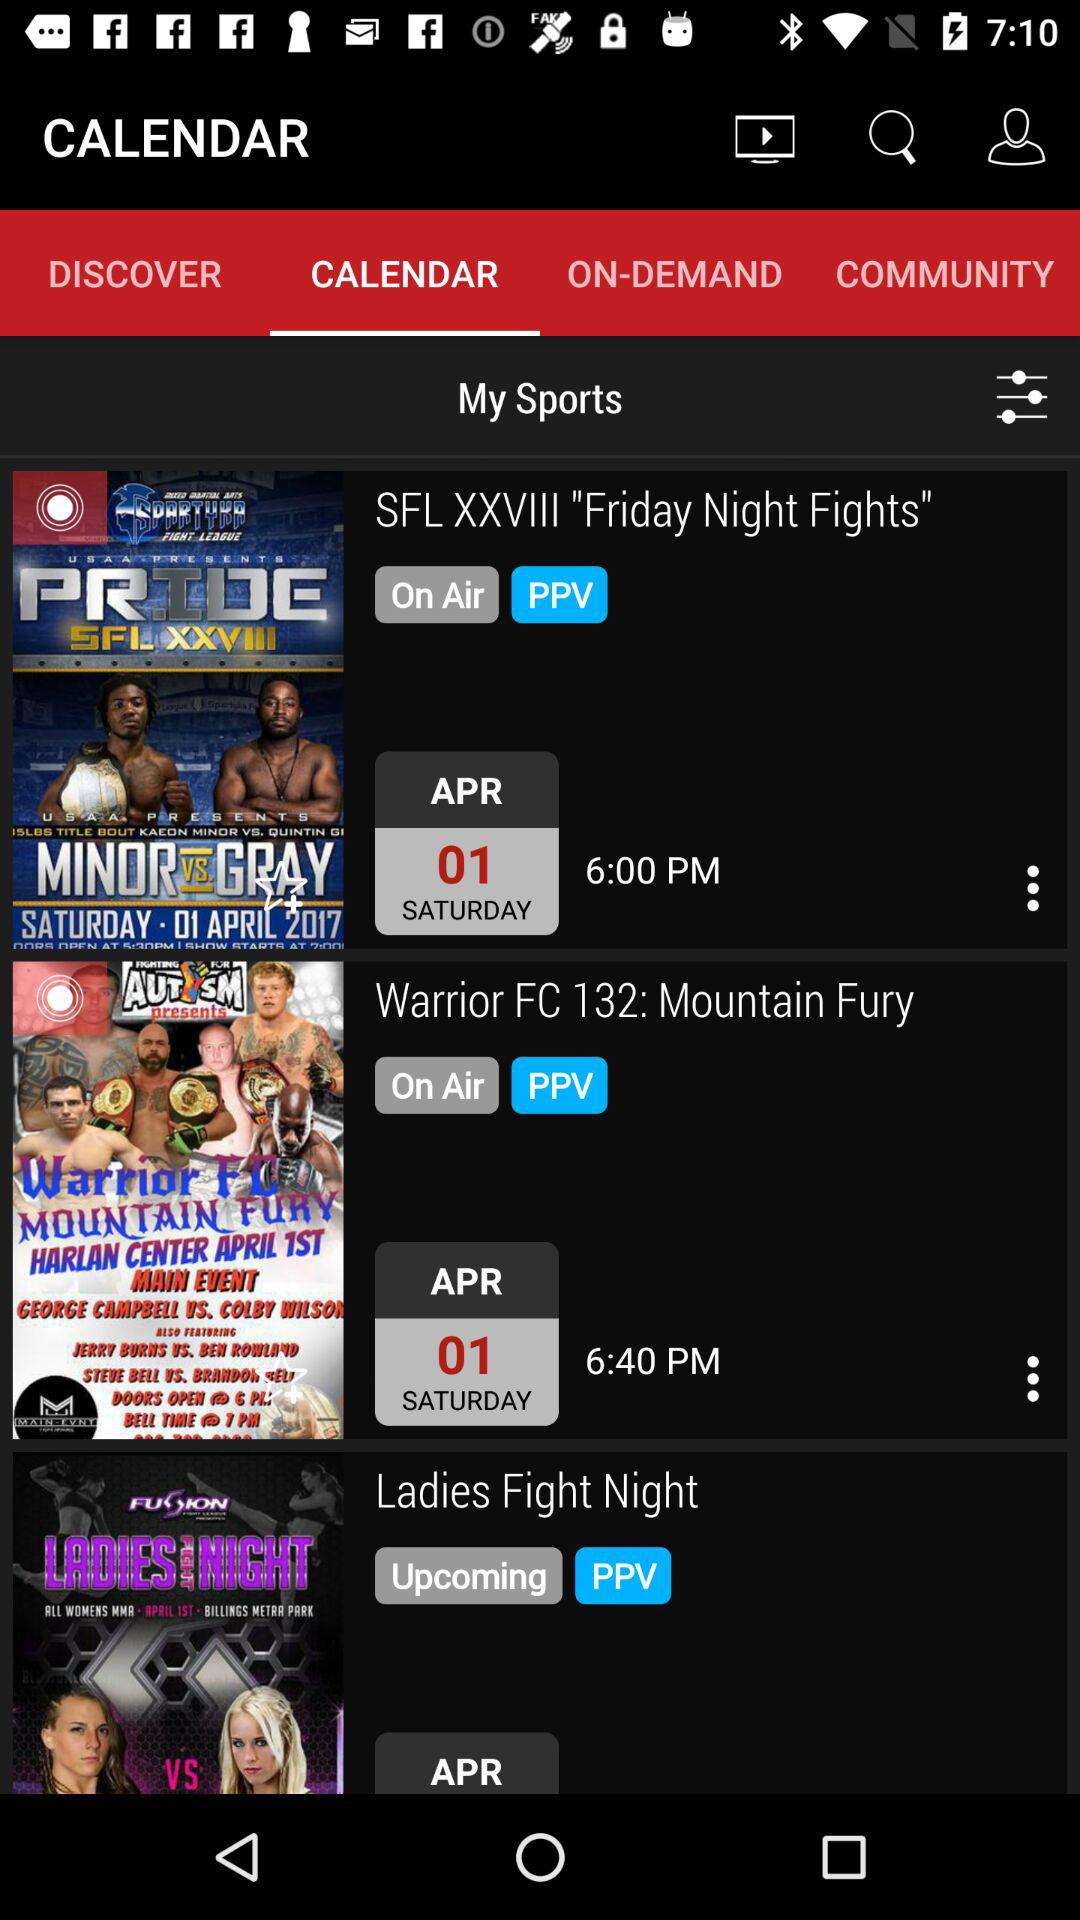 Image resolution: width=1080 pixels, height=1920 pixels. What do you see at coordinates (1033, 888) in the screenshot?
I see `see details` at bounding box center [1033, 888].